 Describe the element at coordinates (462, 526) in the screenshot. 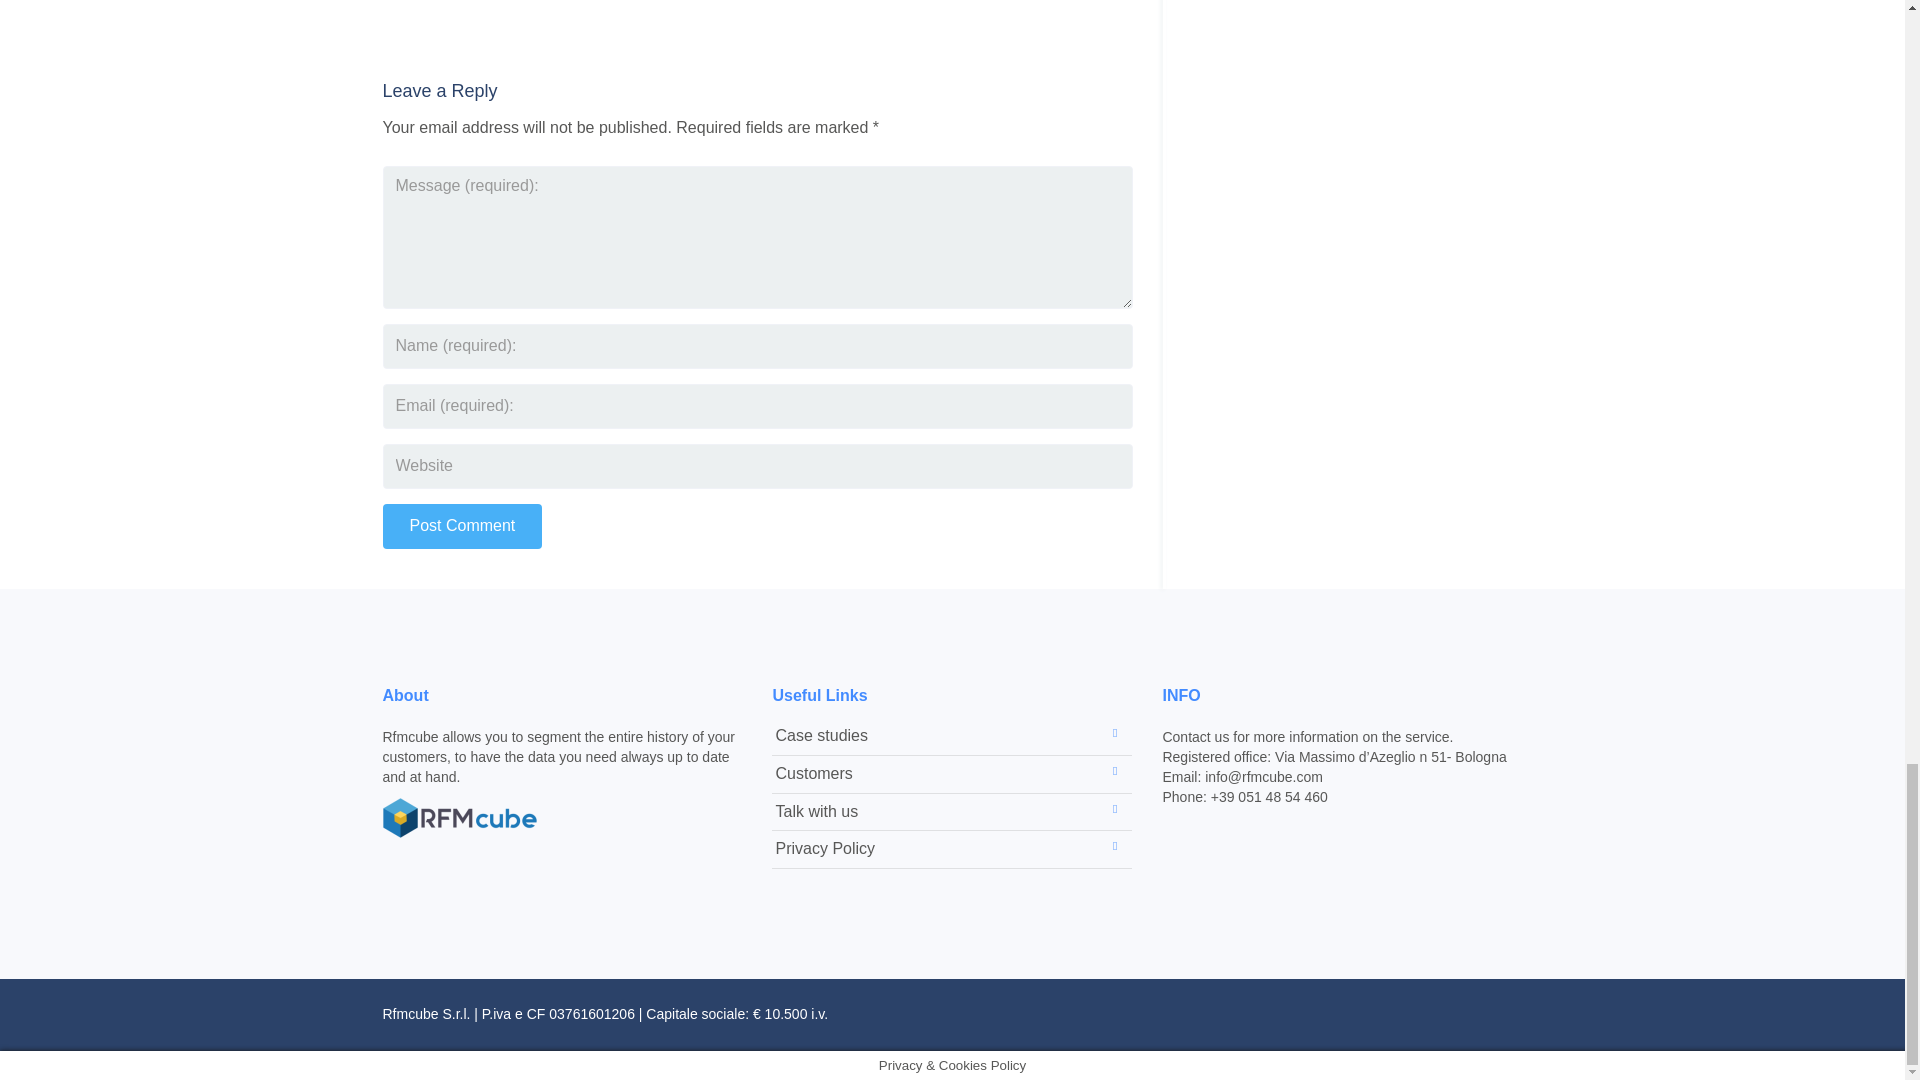

I see `Post Comment` at that location.